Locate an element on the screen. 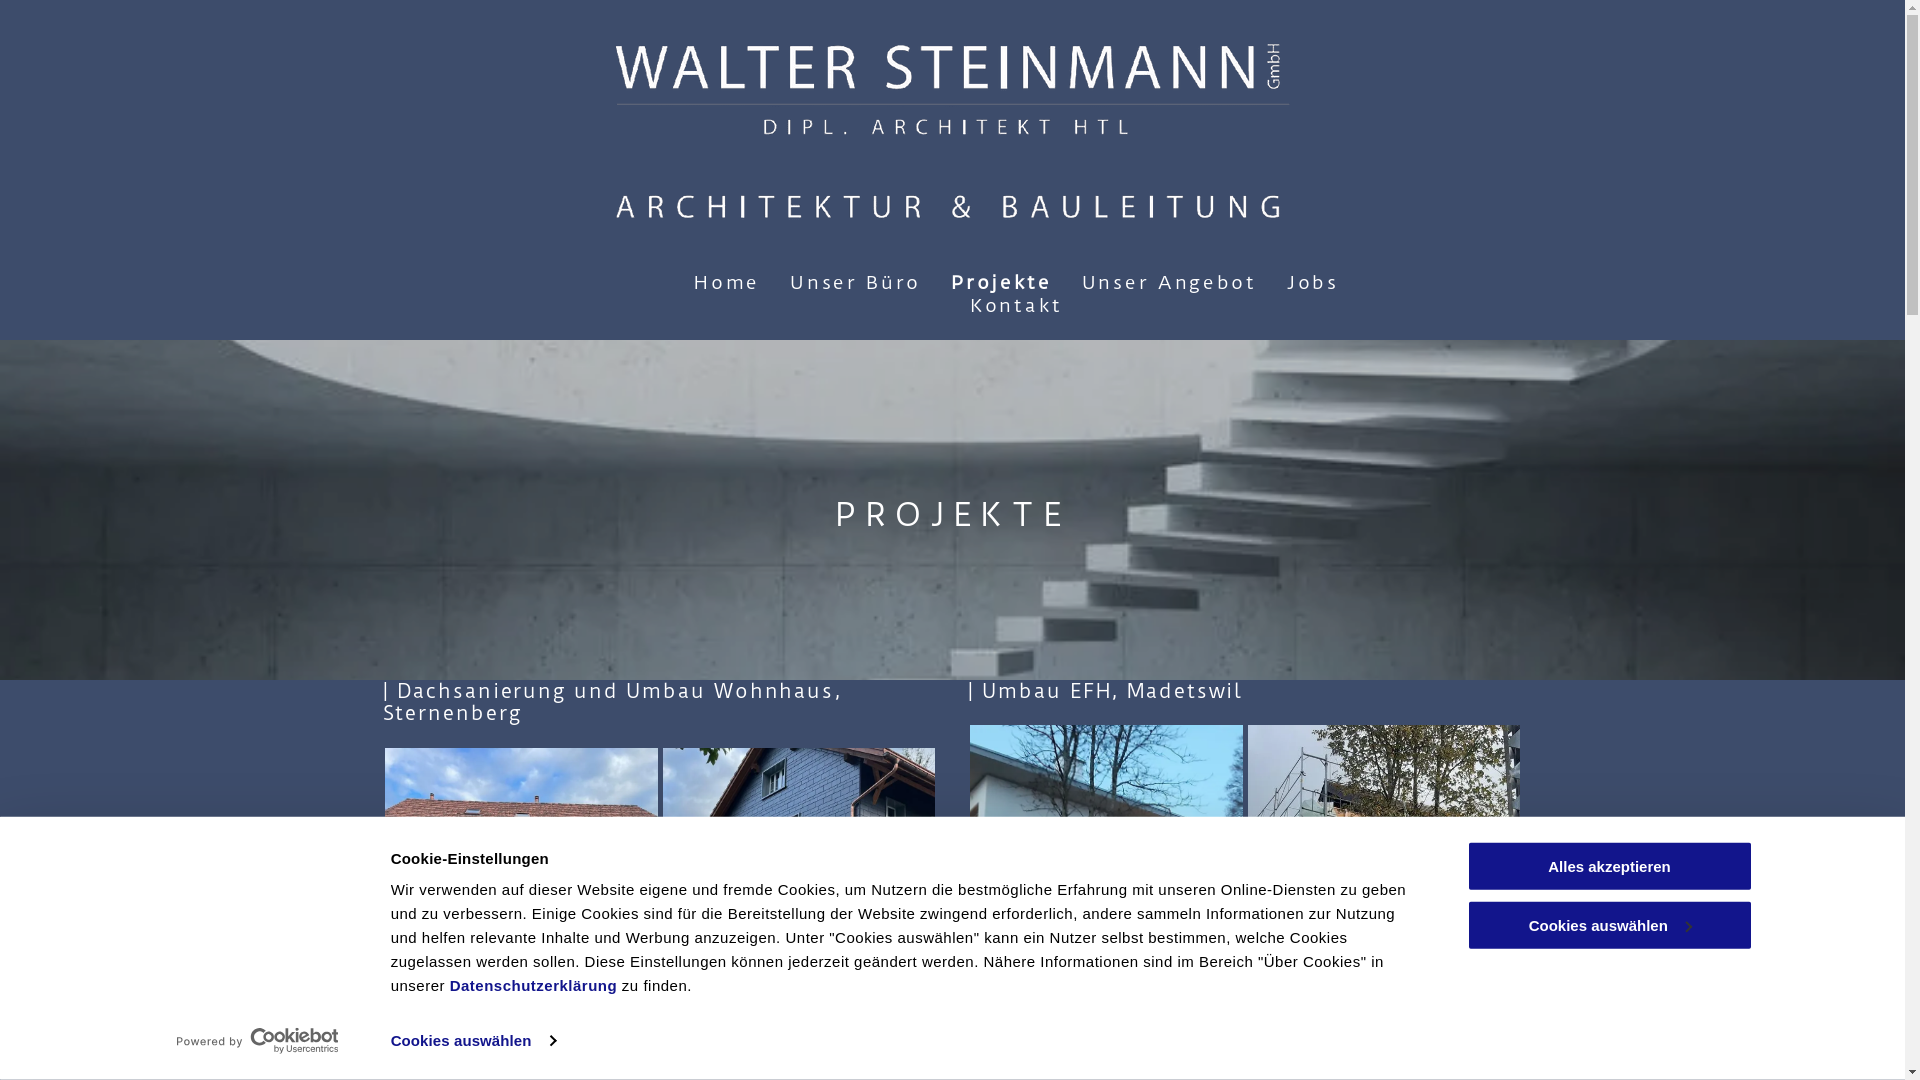  Unser Angebot is located at coordinates (1170, 282).